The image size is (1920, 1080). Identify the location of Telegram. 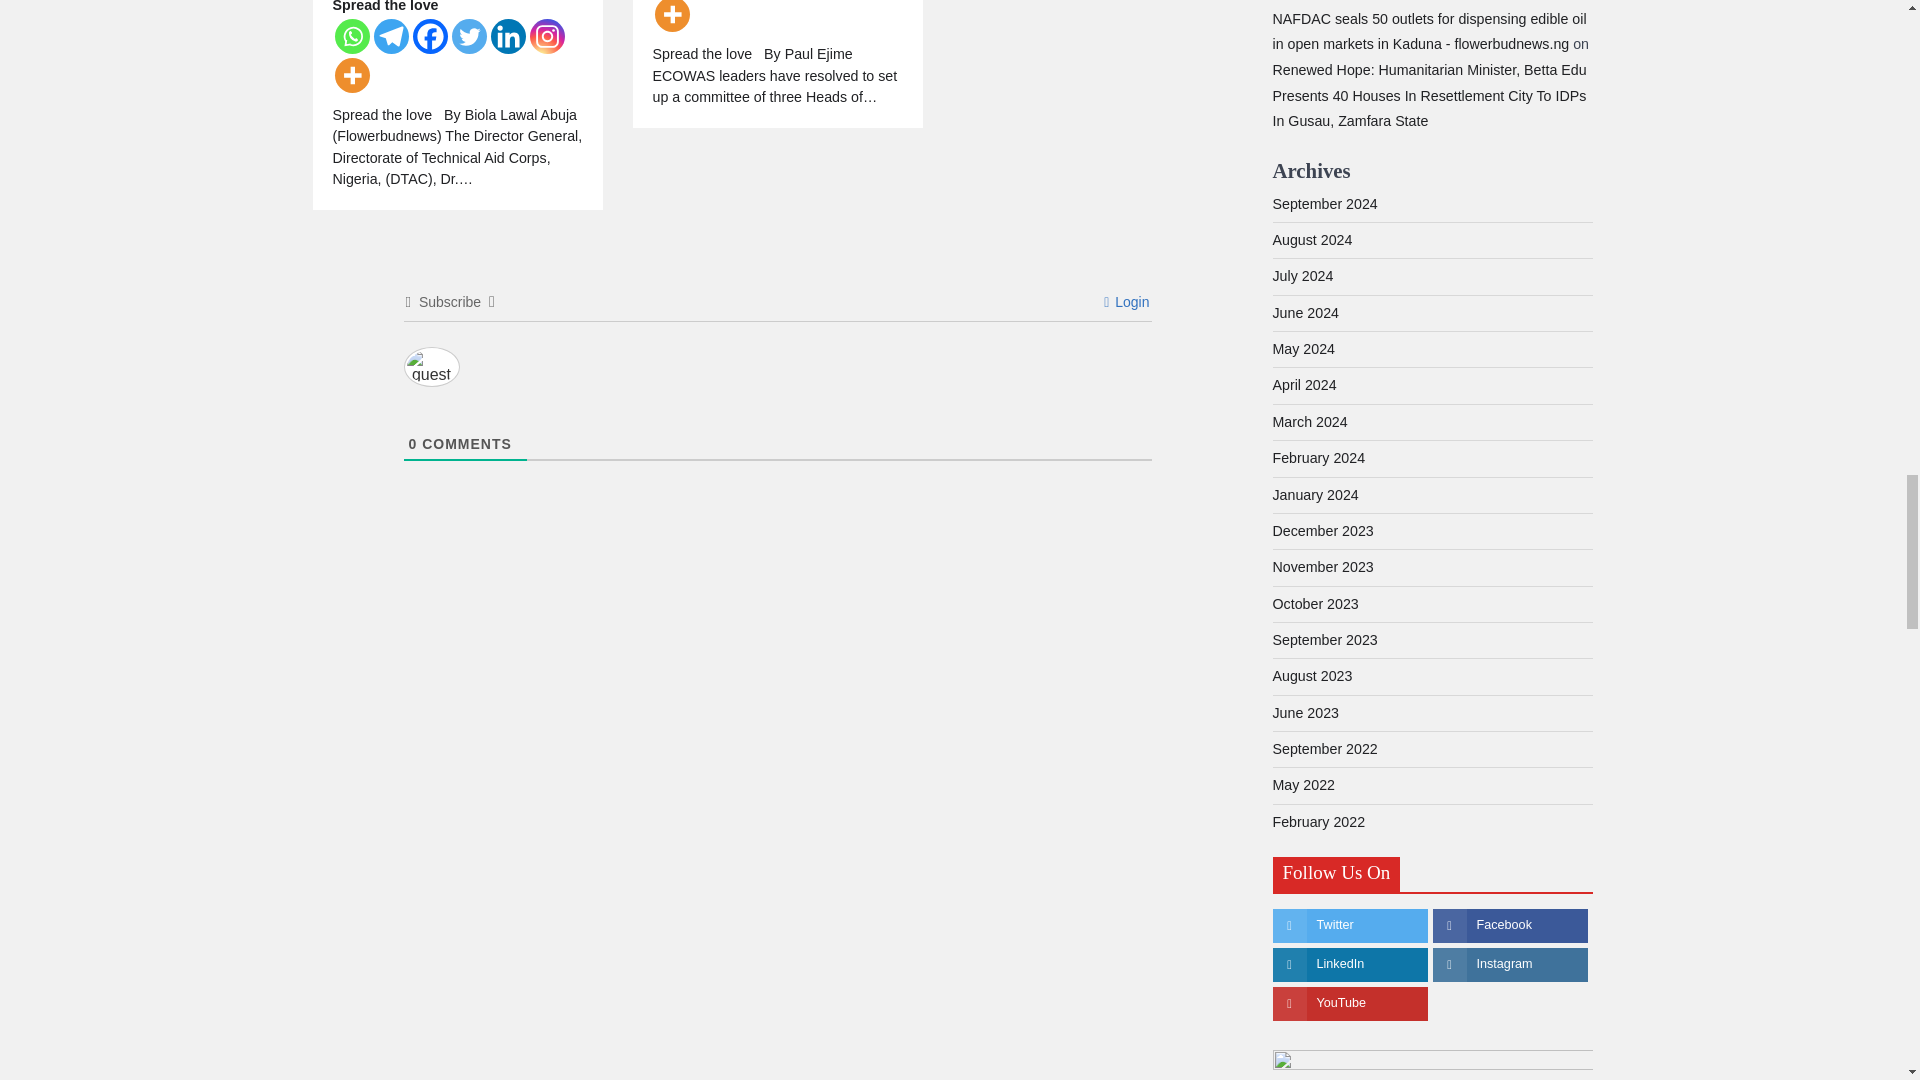
(391, 36).